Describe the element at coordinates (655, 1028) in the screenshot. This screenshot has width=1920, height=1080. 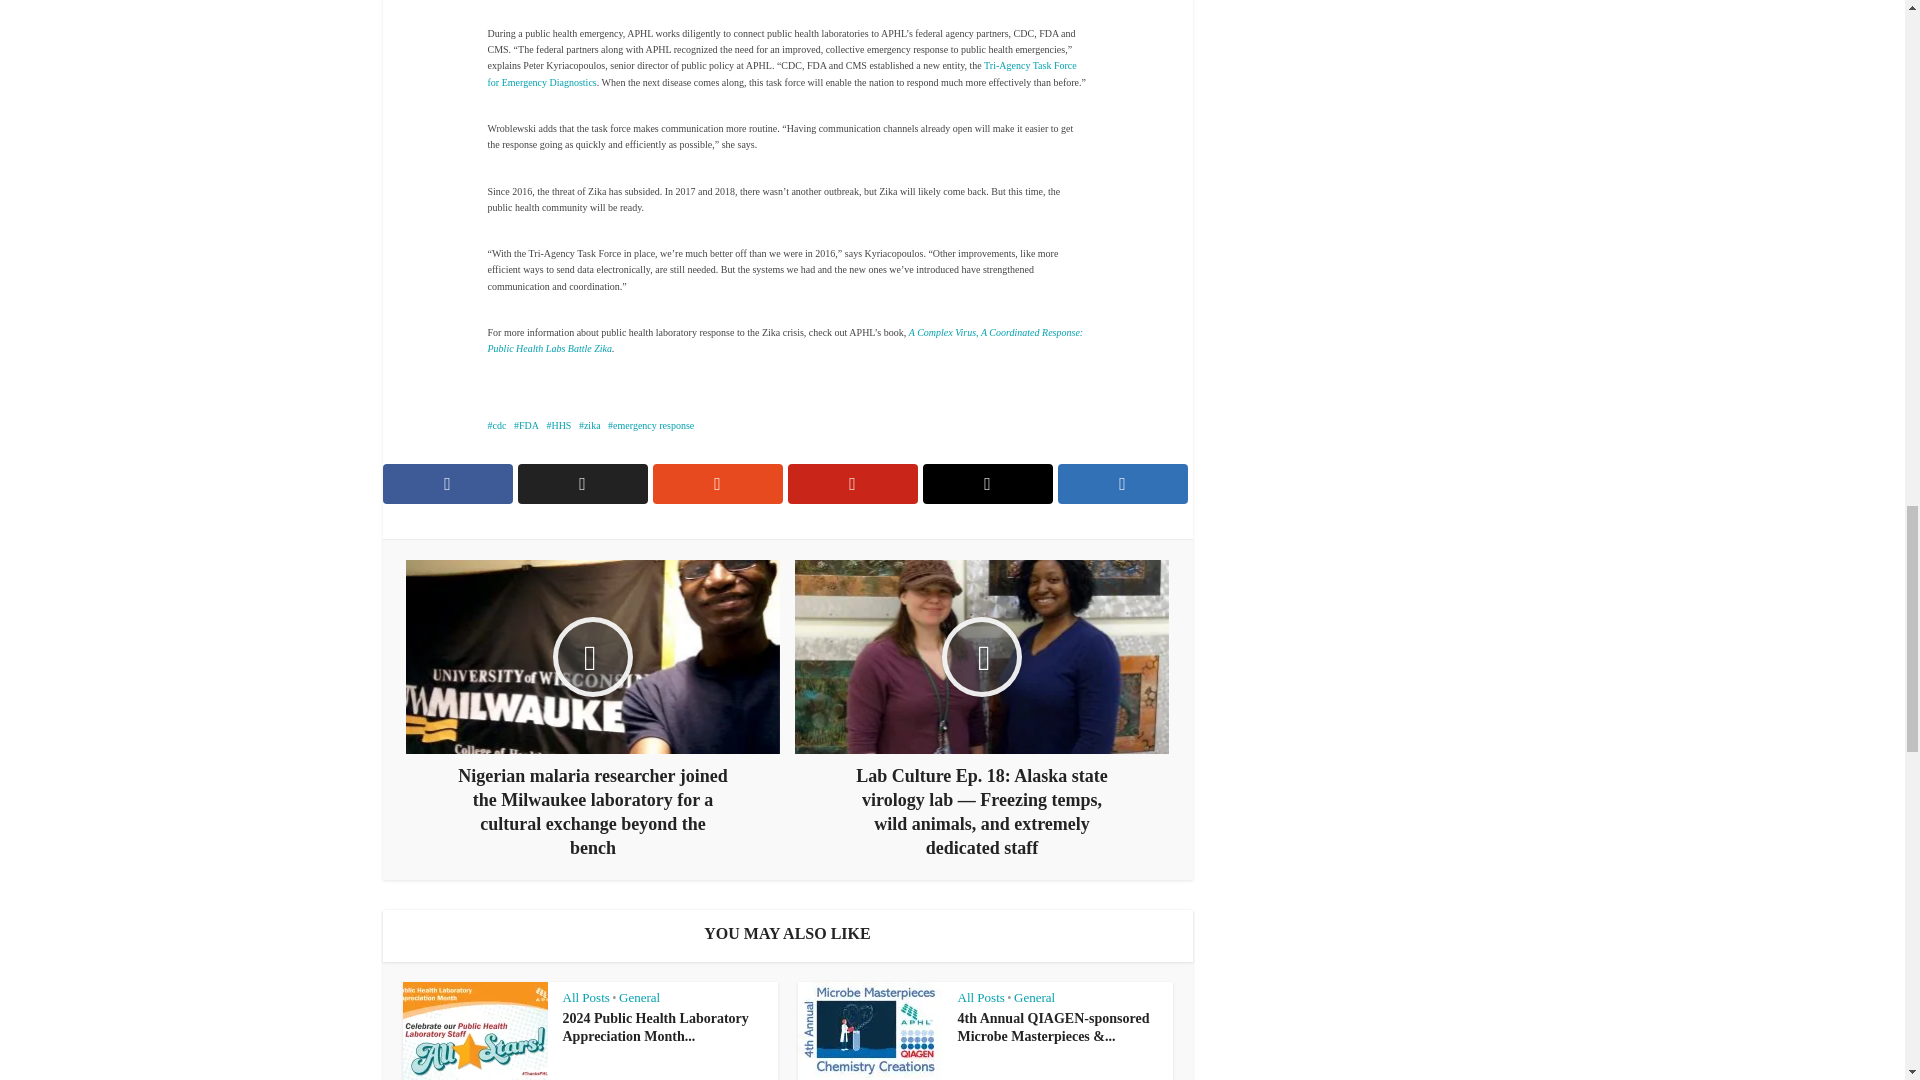
I see `2024 Public Health Laboratory Appreciation Month Toolkit` at that location.